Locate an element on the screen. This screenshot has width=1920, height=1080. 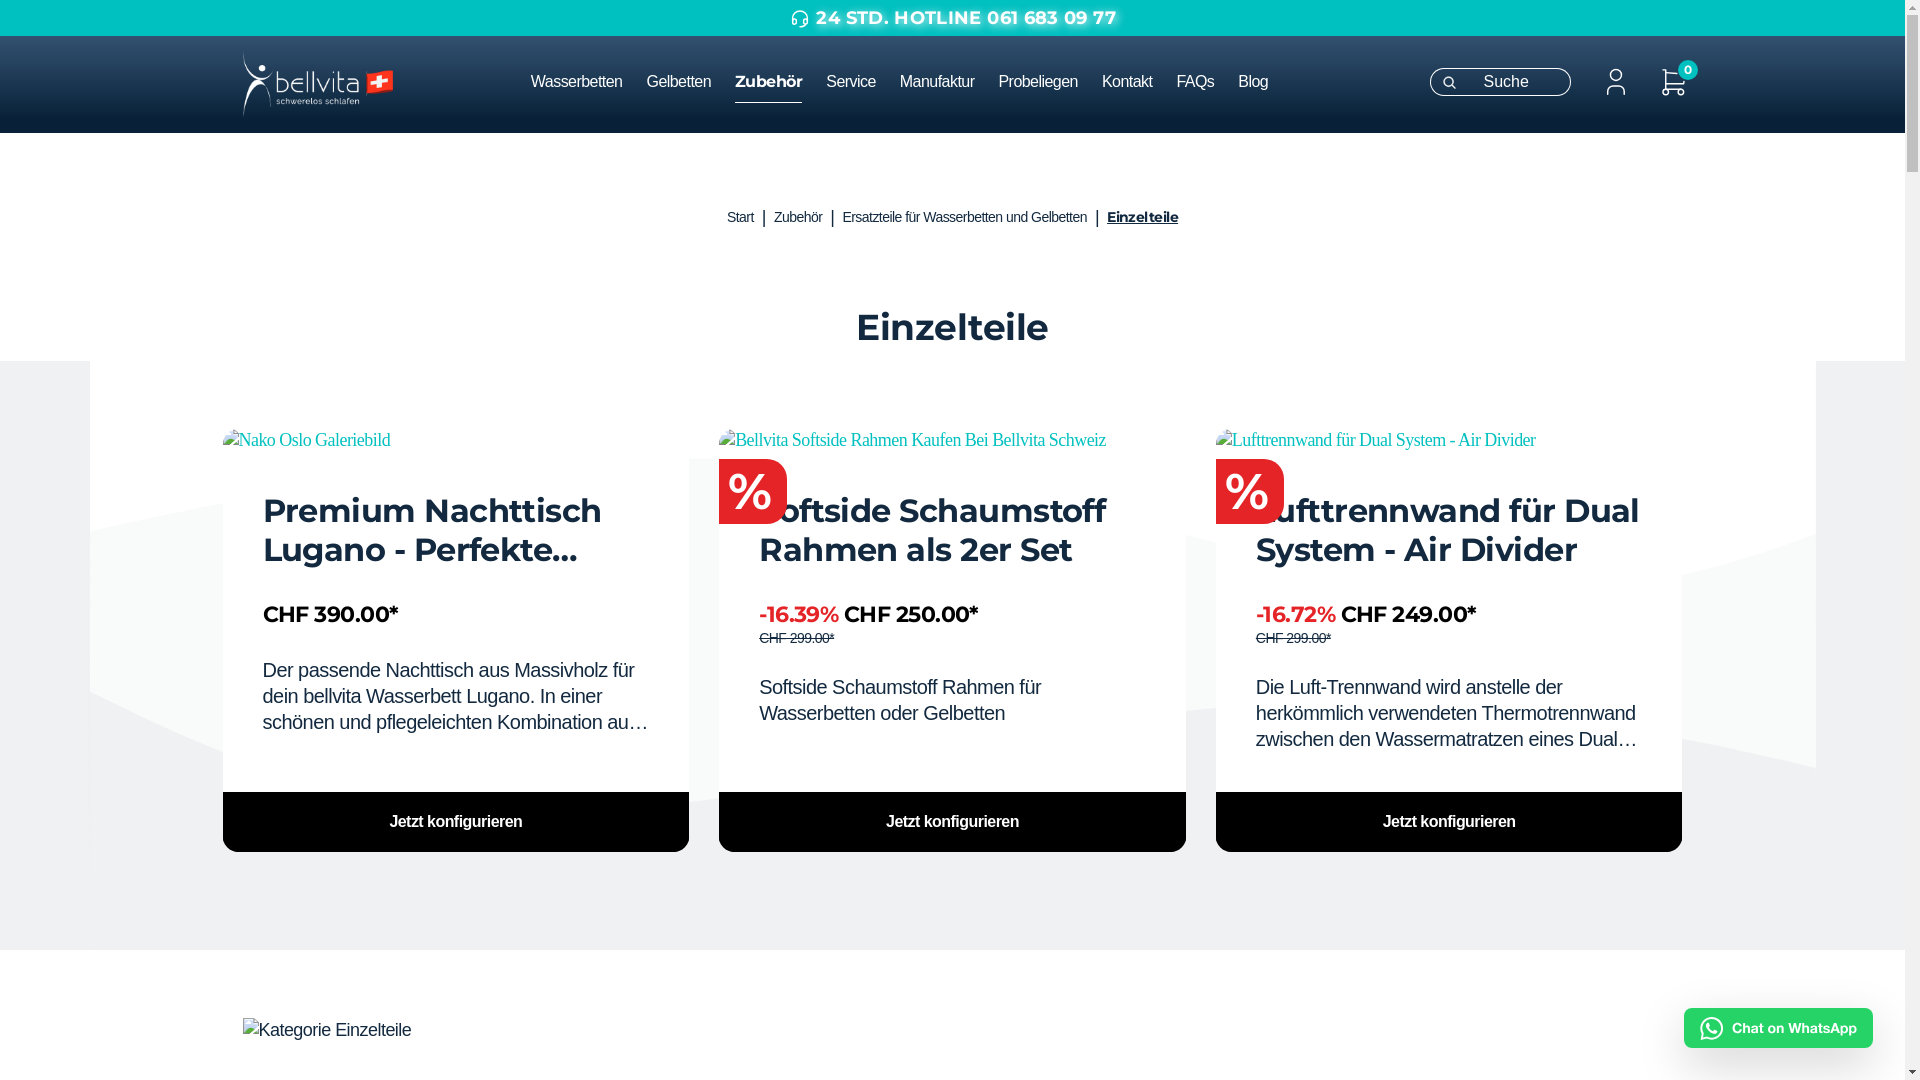
Jetzt konfigurieren is located at coordinates (952, 822).